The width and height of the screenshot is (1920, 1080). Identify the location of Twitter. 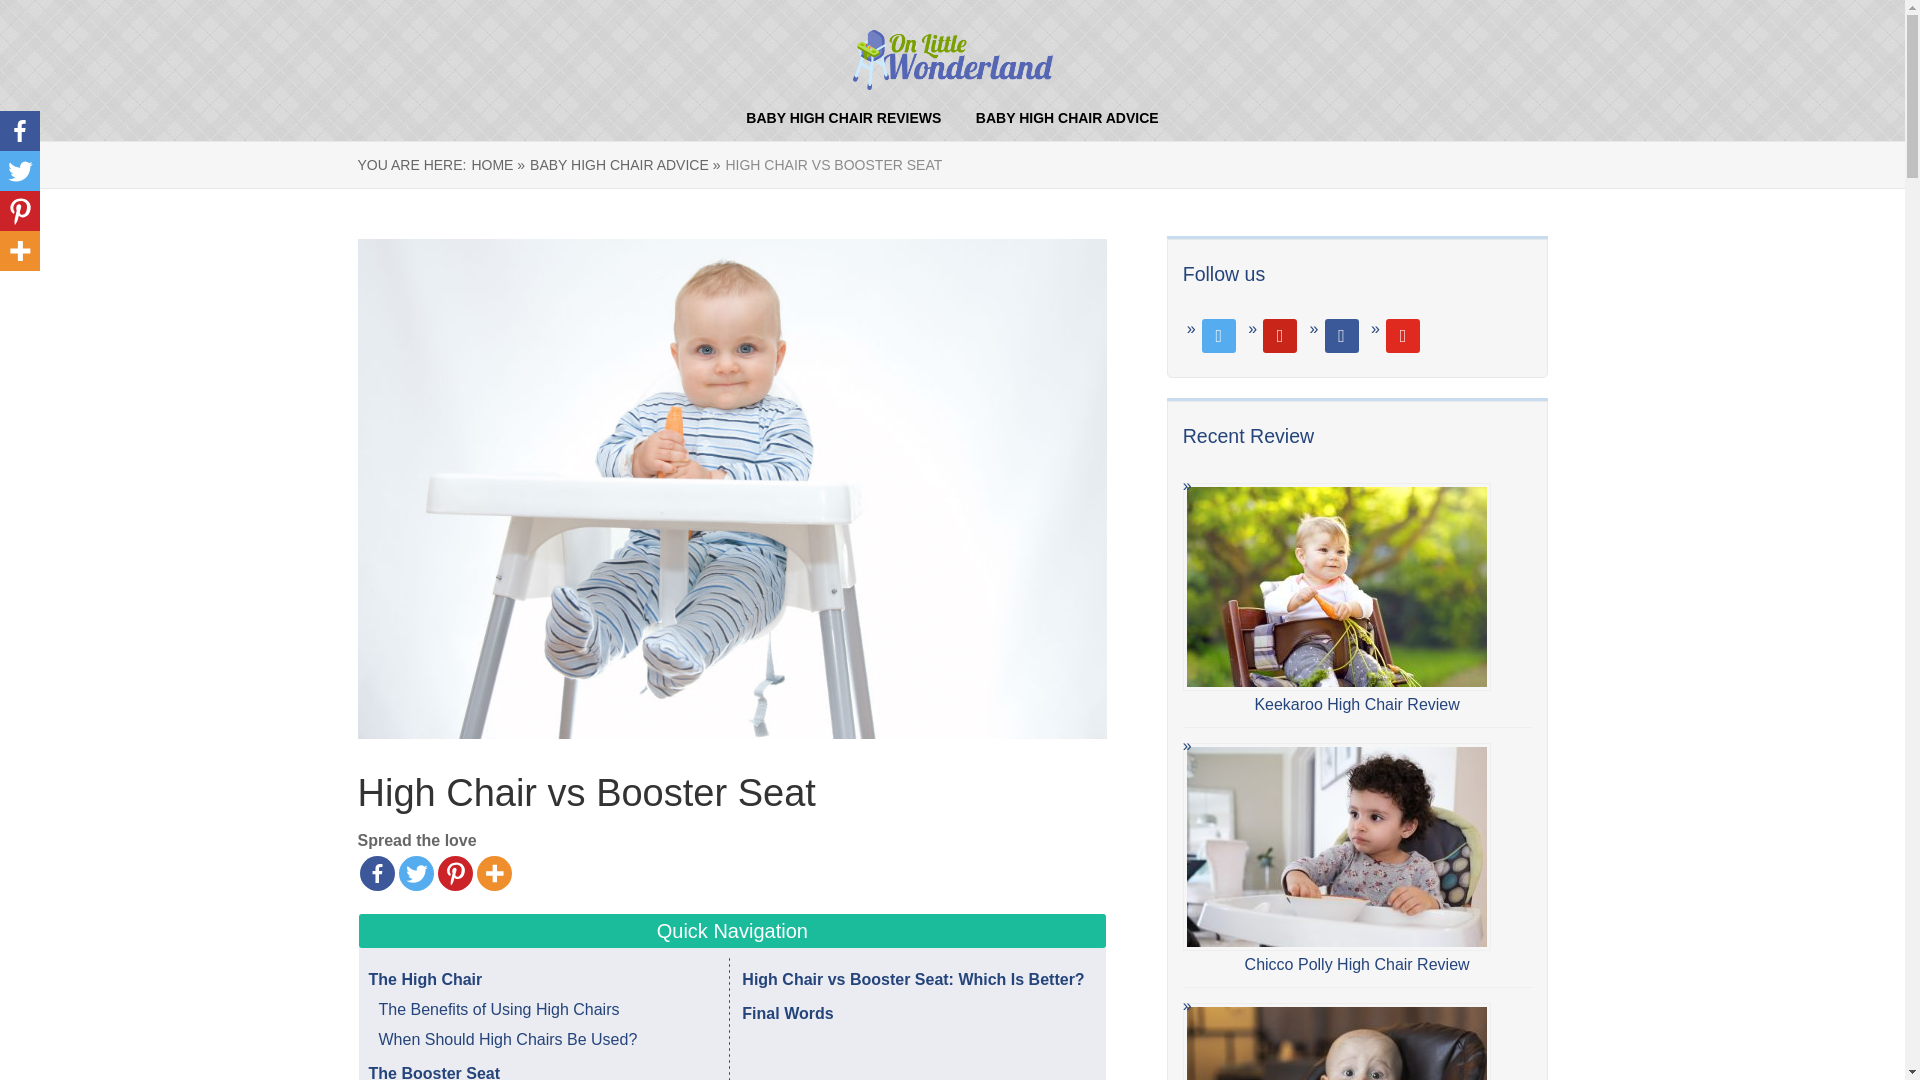
(1280, 334).